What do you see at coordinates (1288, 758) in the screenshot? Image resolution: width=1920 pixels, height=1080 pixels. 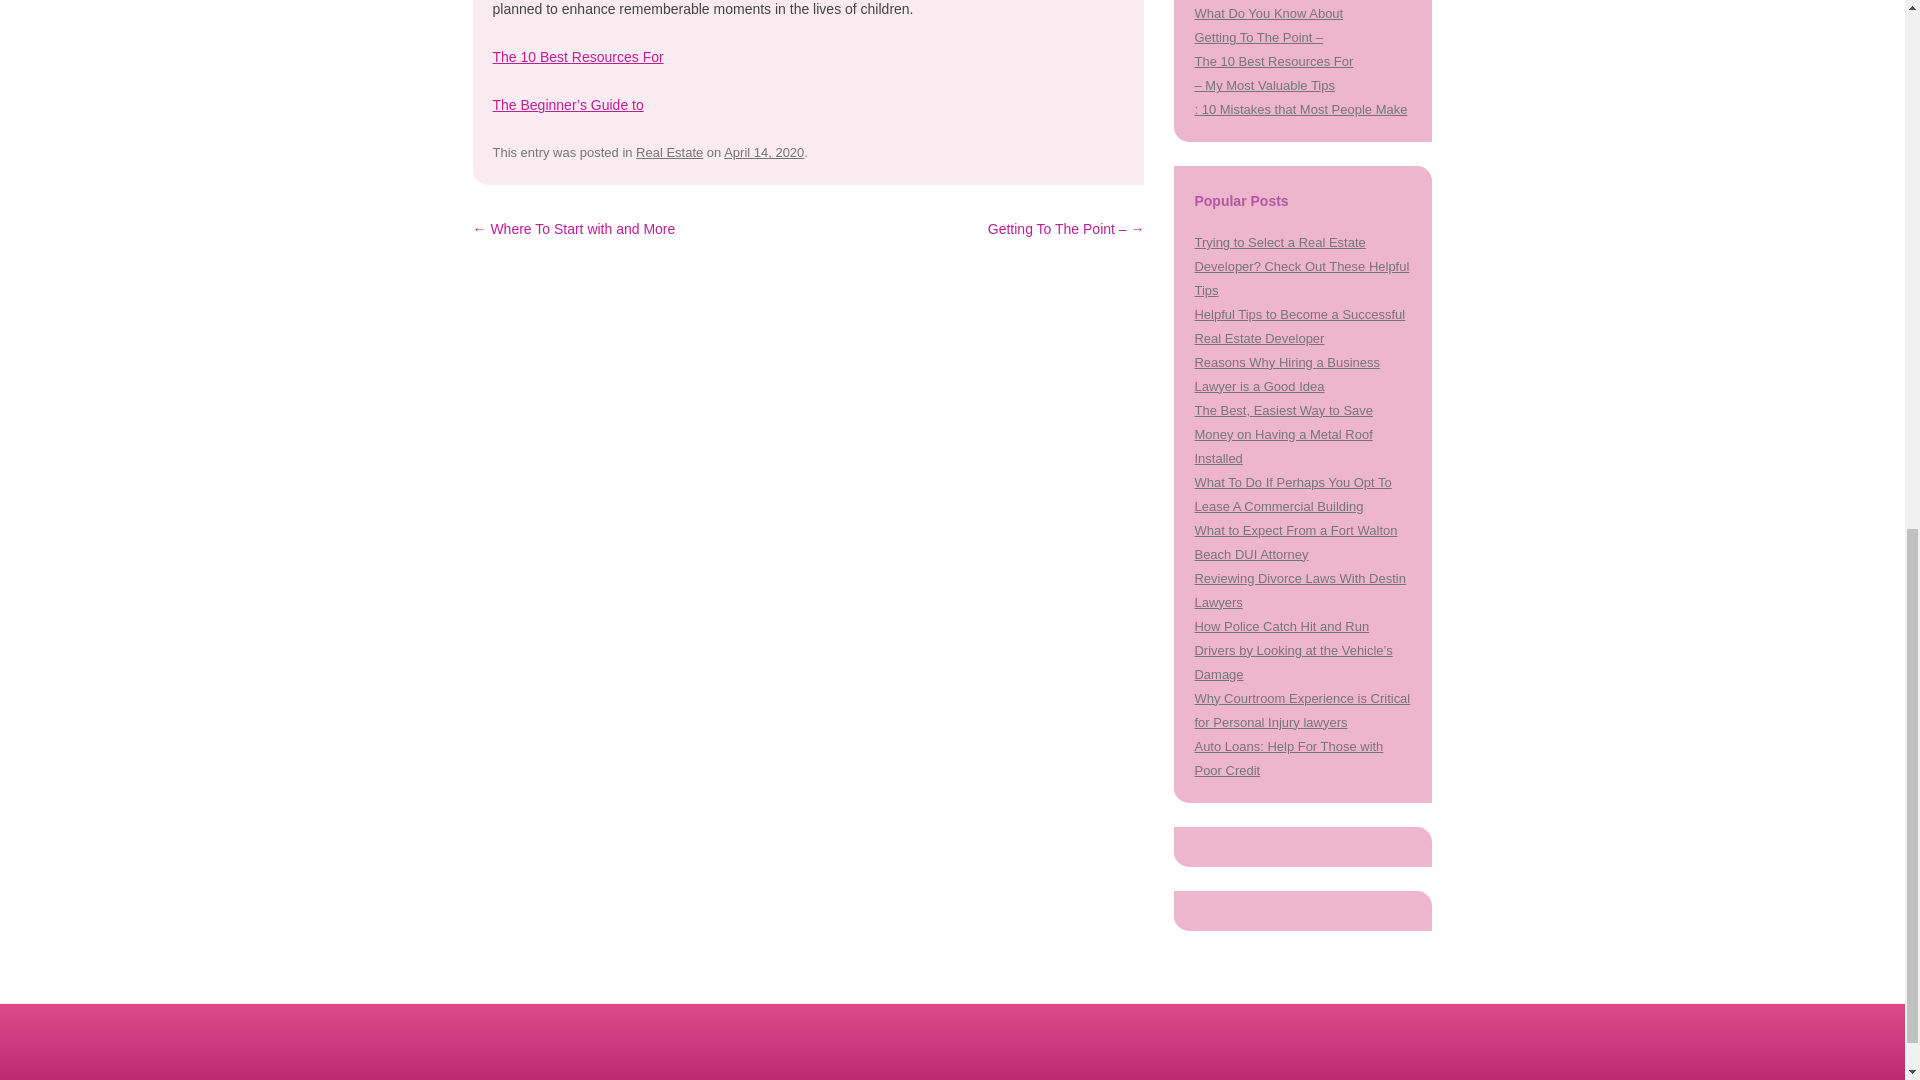 I see `Auto Loans: Help For Those with Poor Credit` at bounding box center [1288, 758].